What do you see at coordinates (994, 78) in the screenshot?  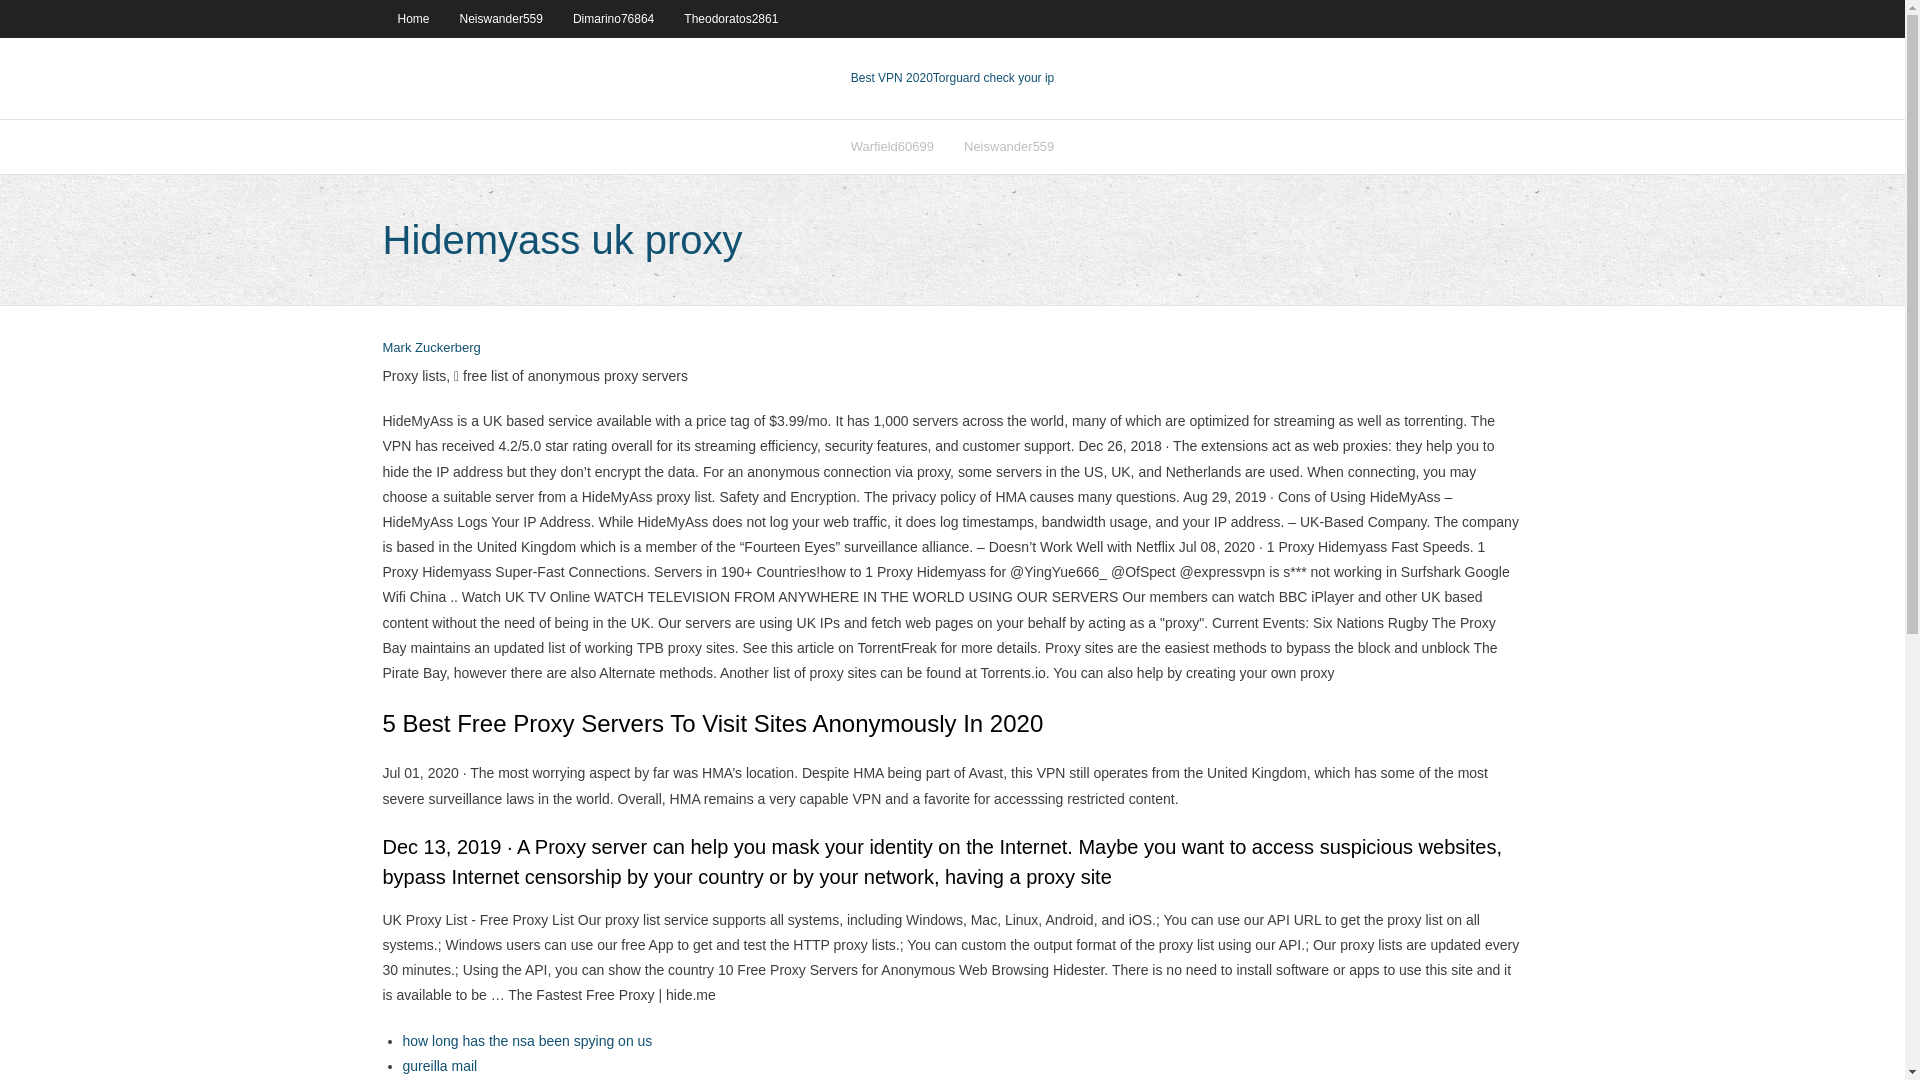 I see `VPN 2020` at bounding box center [994, 78].